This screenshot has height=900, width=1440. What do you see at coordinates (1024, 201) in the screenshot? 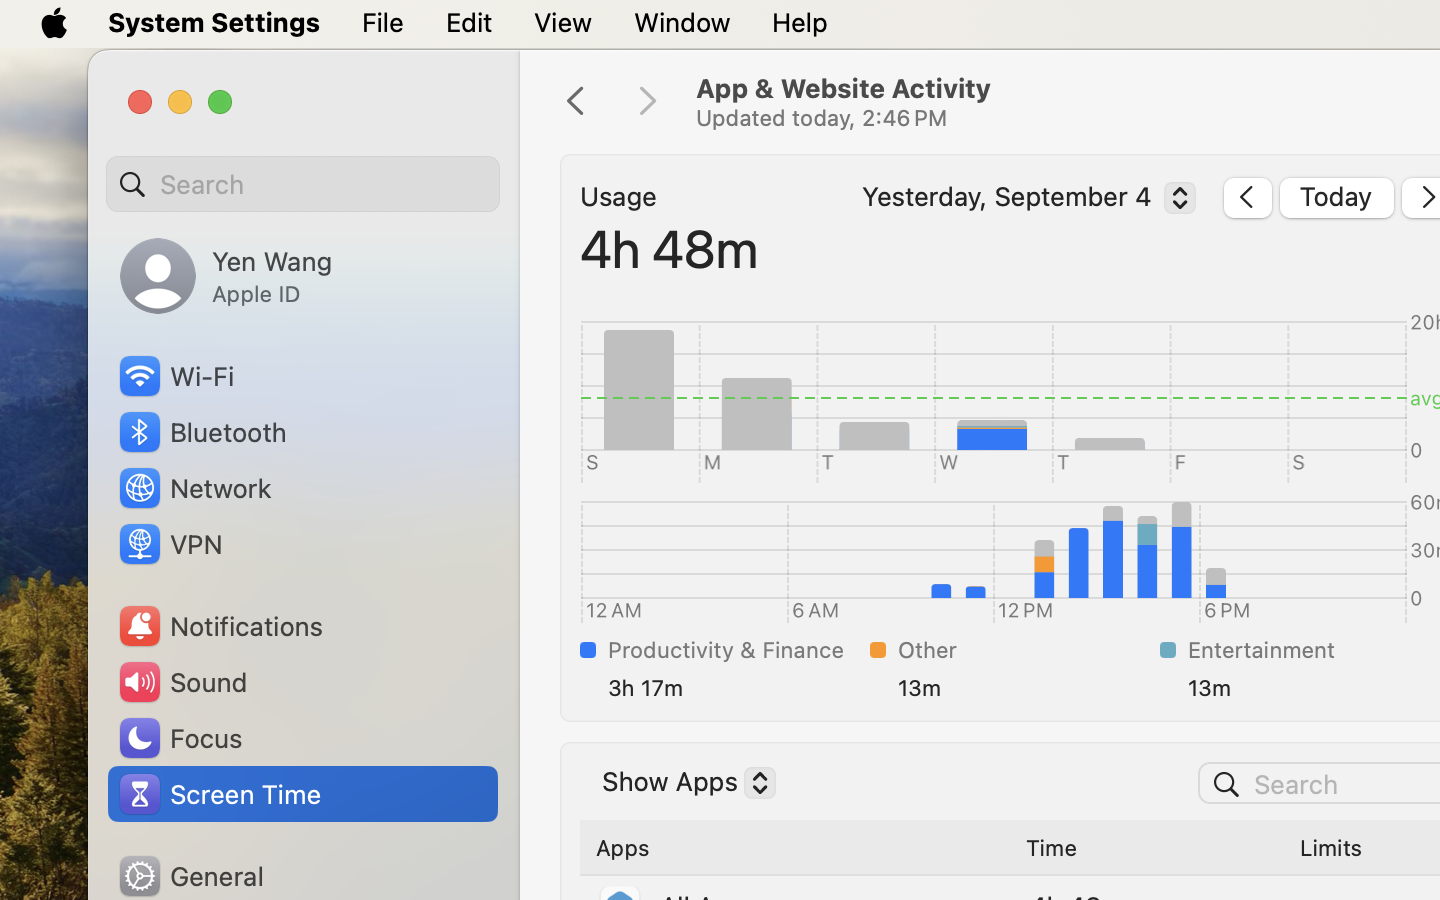
I see `Yesterday, September 4` at bounding box center [1024, 201].